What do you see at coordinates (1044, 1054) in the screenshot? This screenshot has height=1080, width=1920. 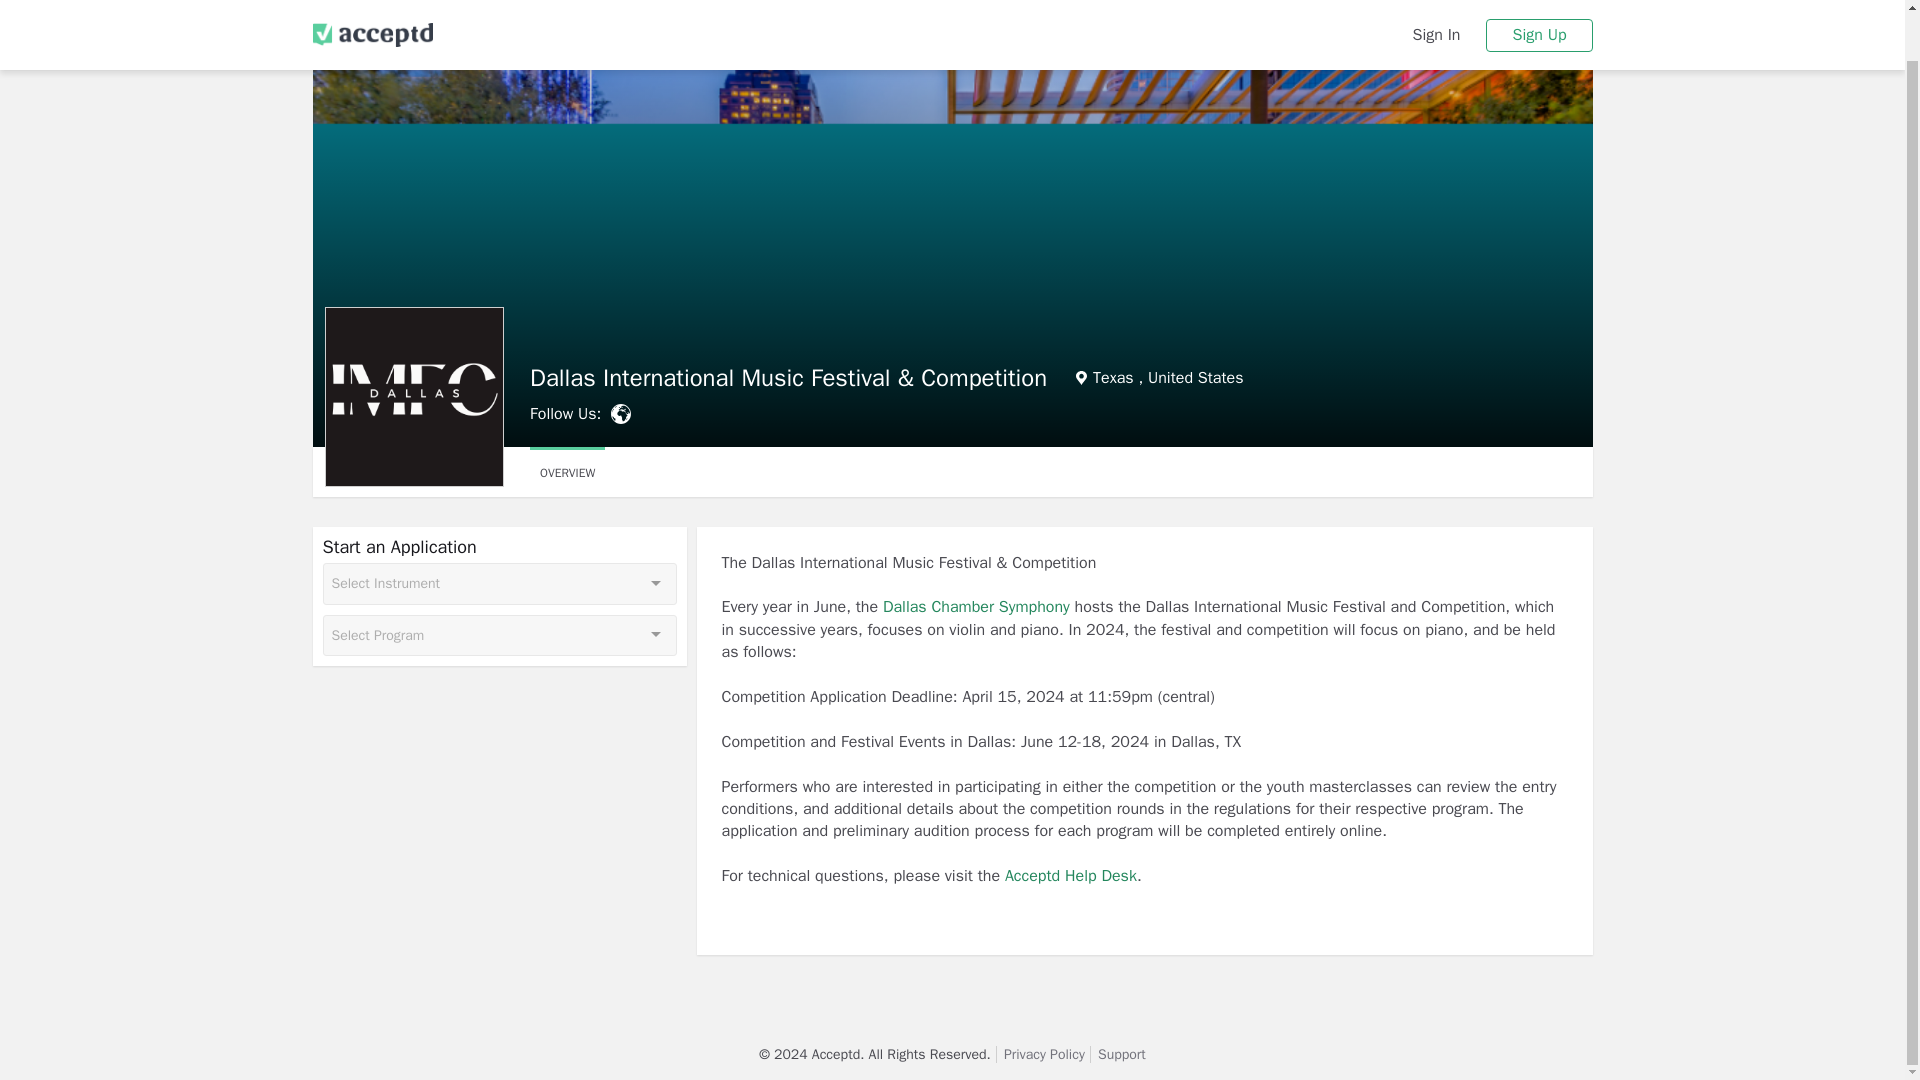 I see `Privacy Policy` at bounding box center [1044, 1054].